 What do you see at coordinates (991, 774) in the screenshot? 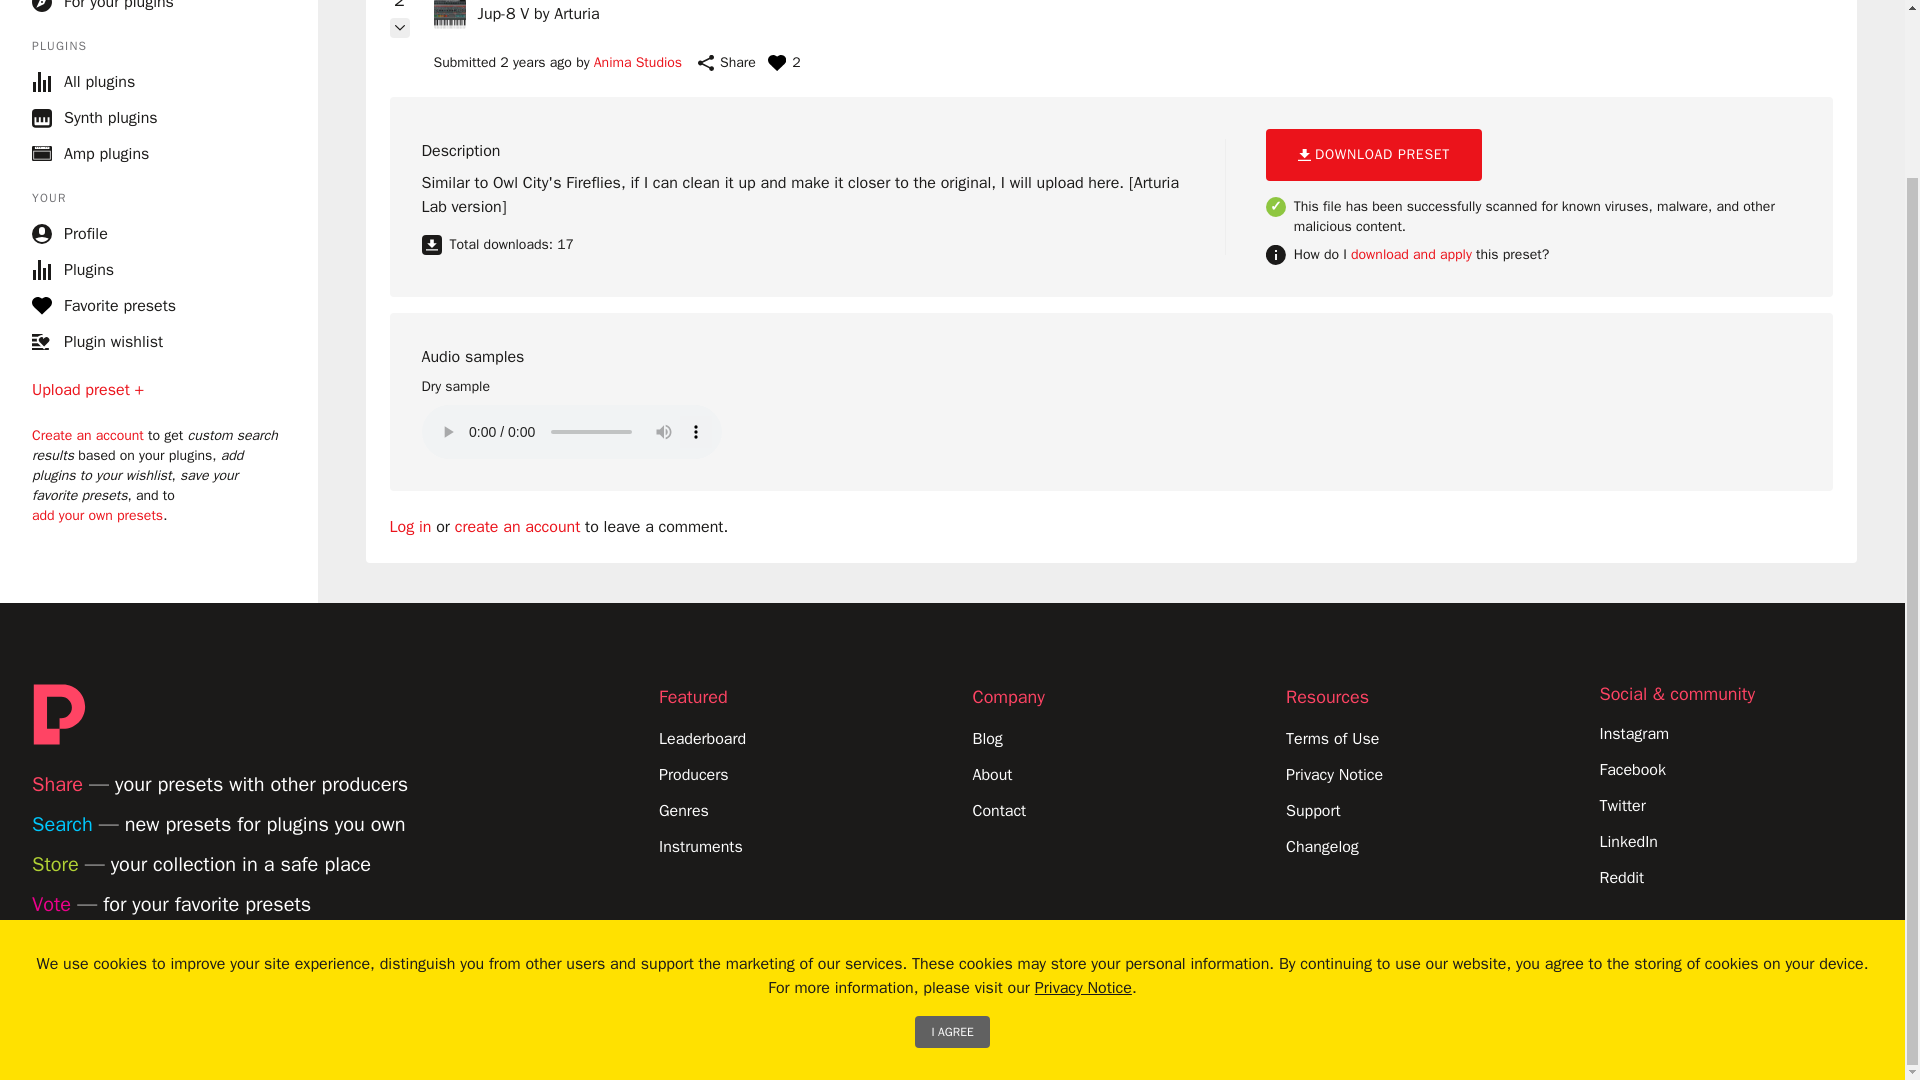
I see `About` at bounding box center [991, 774].